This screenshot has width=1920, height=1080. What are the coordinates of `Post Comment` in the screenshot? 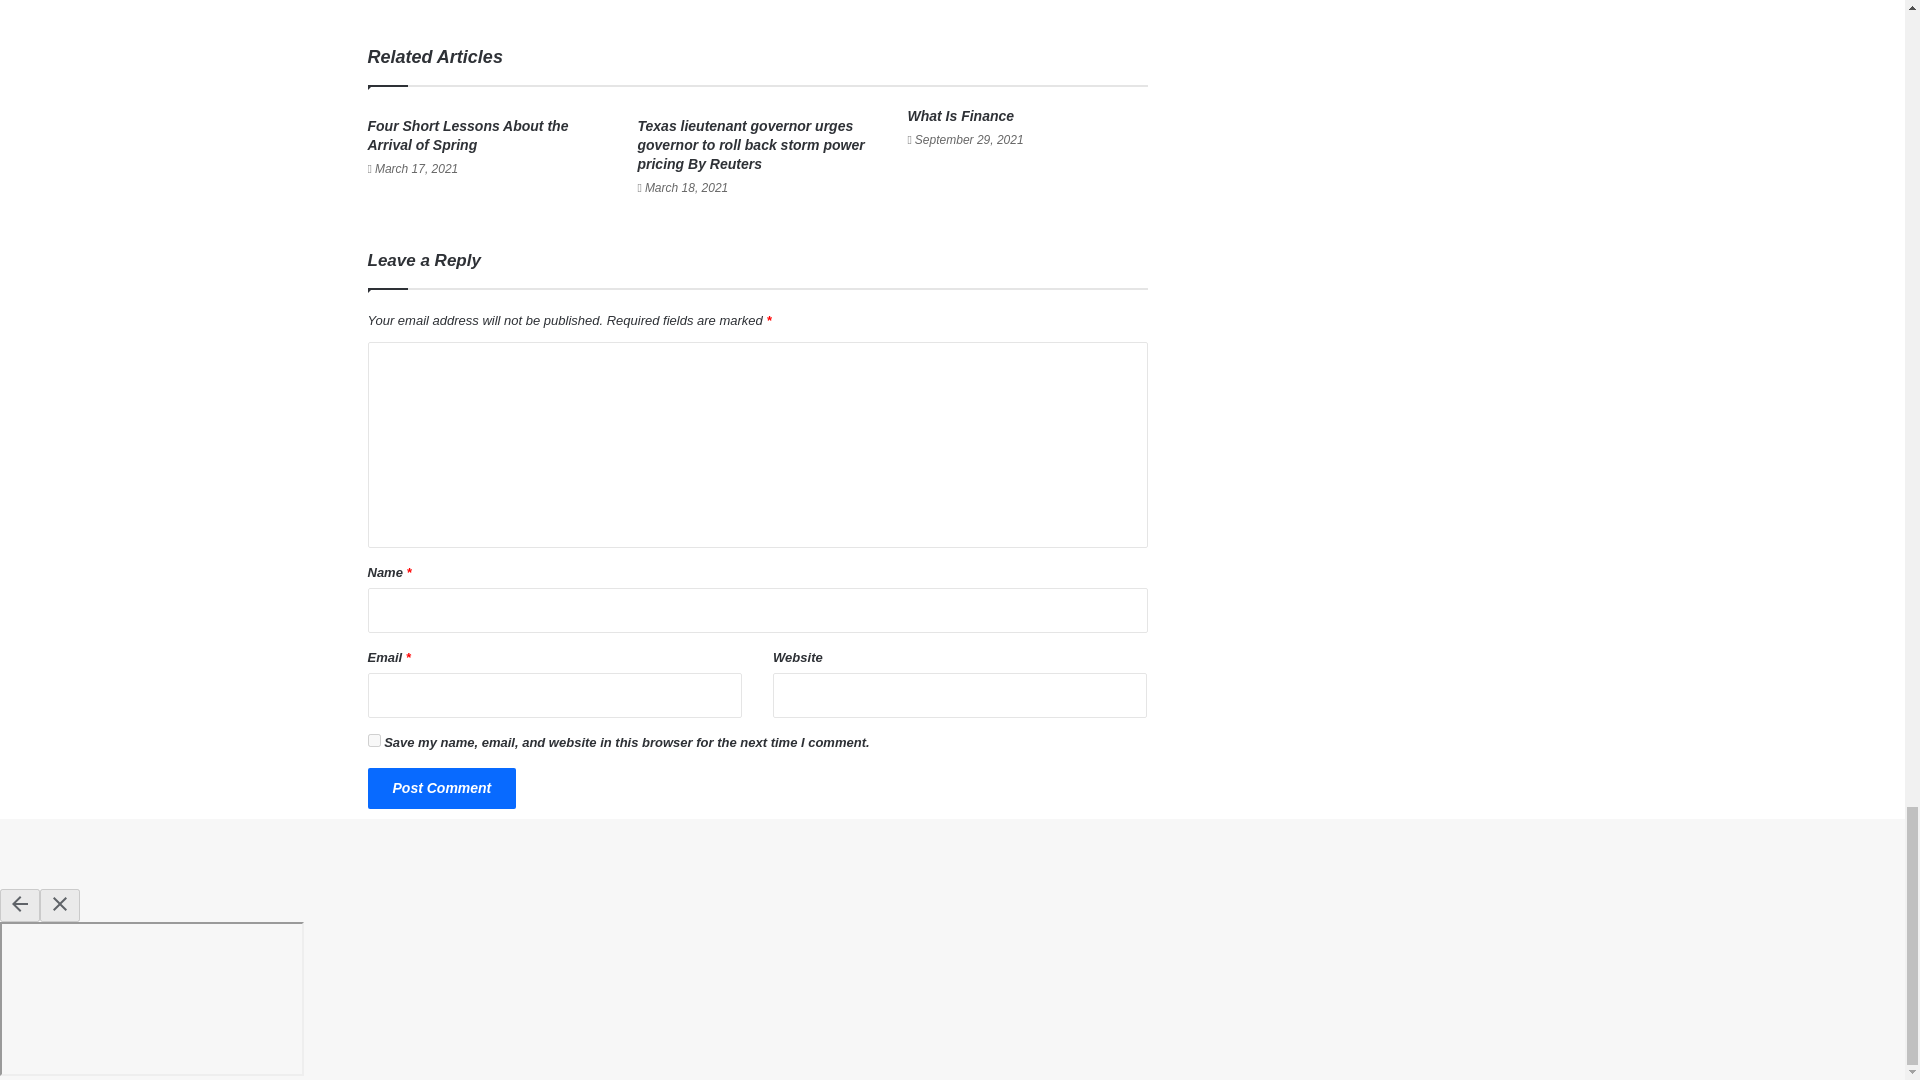 It's located at (442, 788).